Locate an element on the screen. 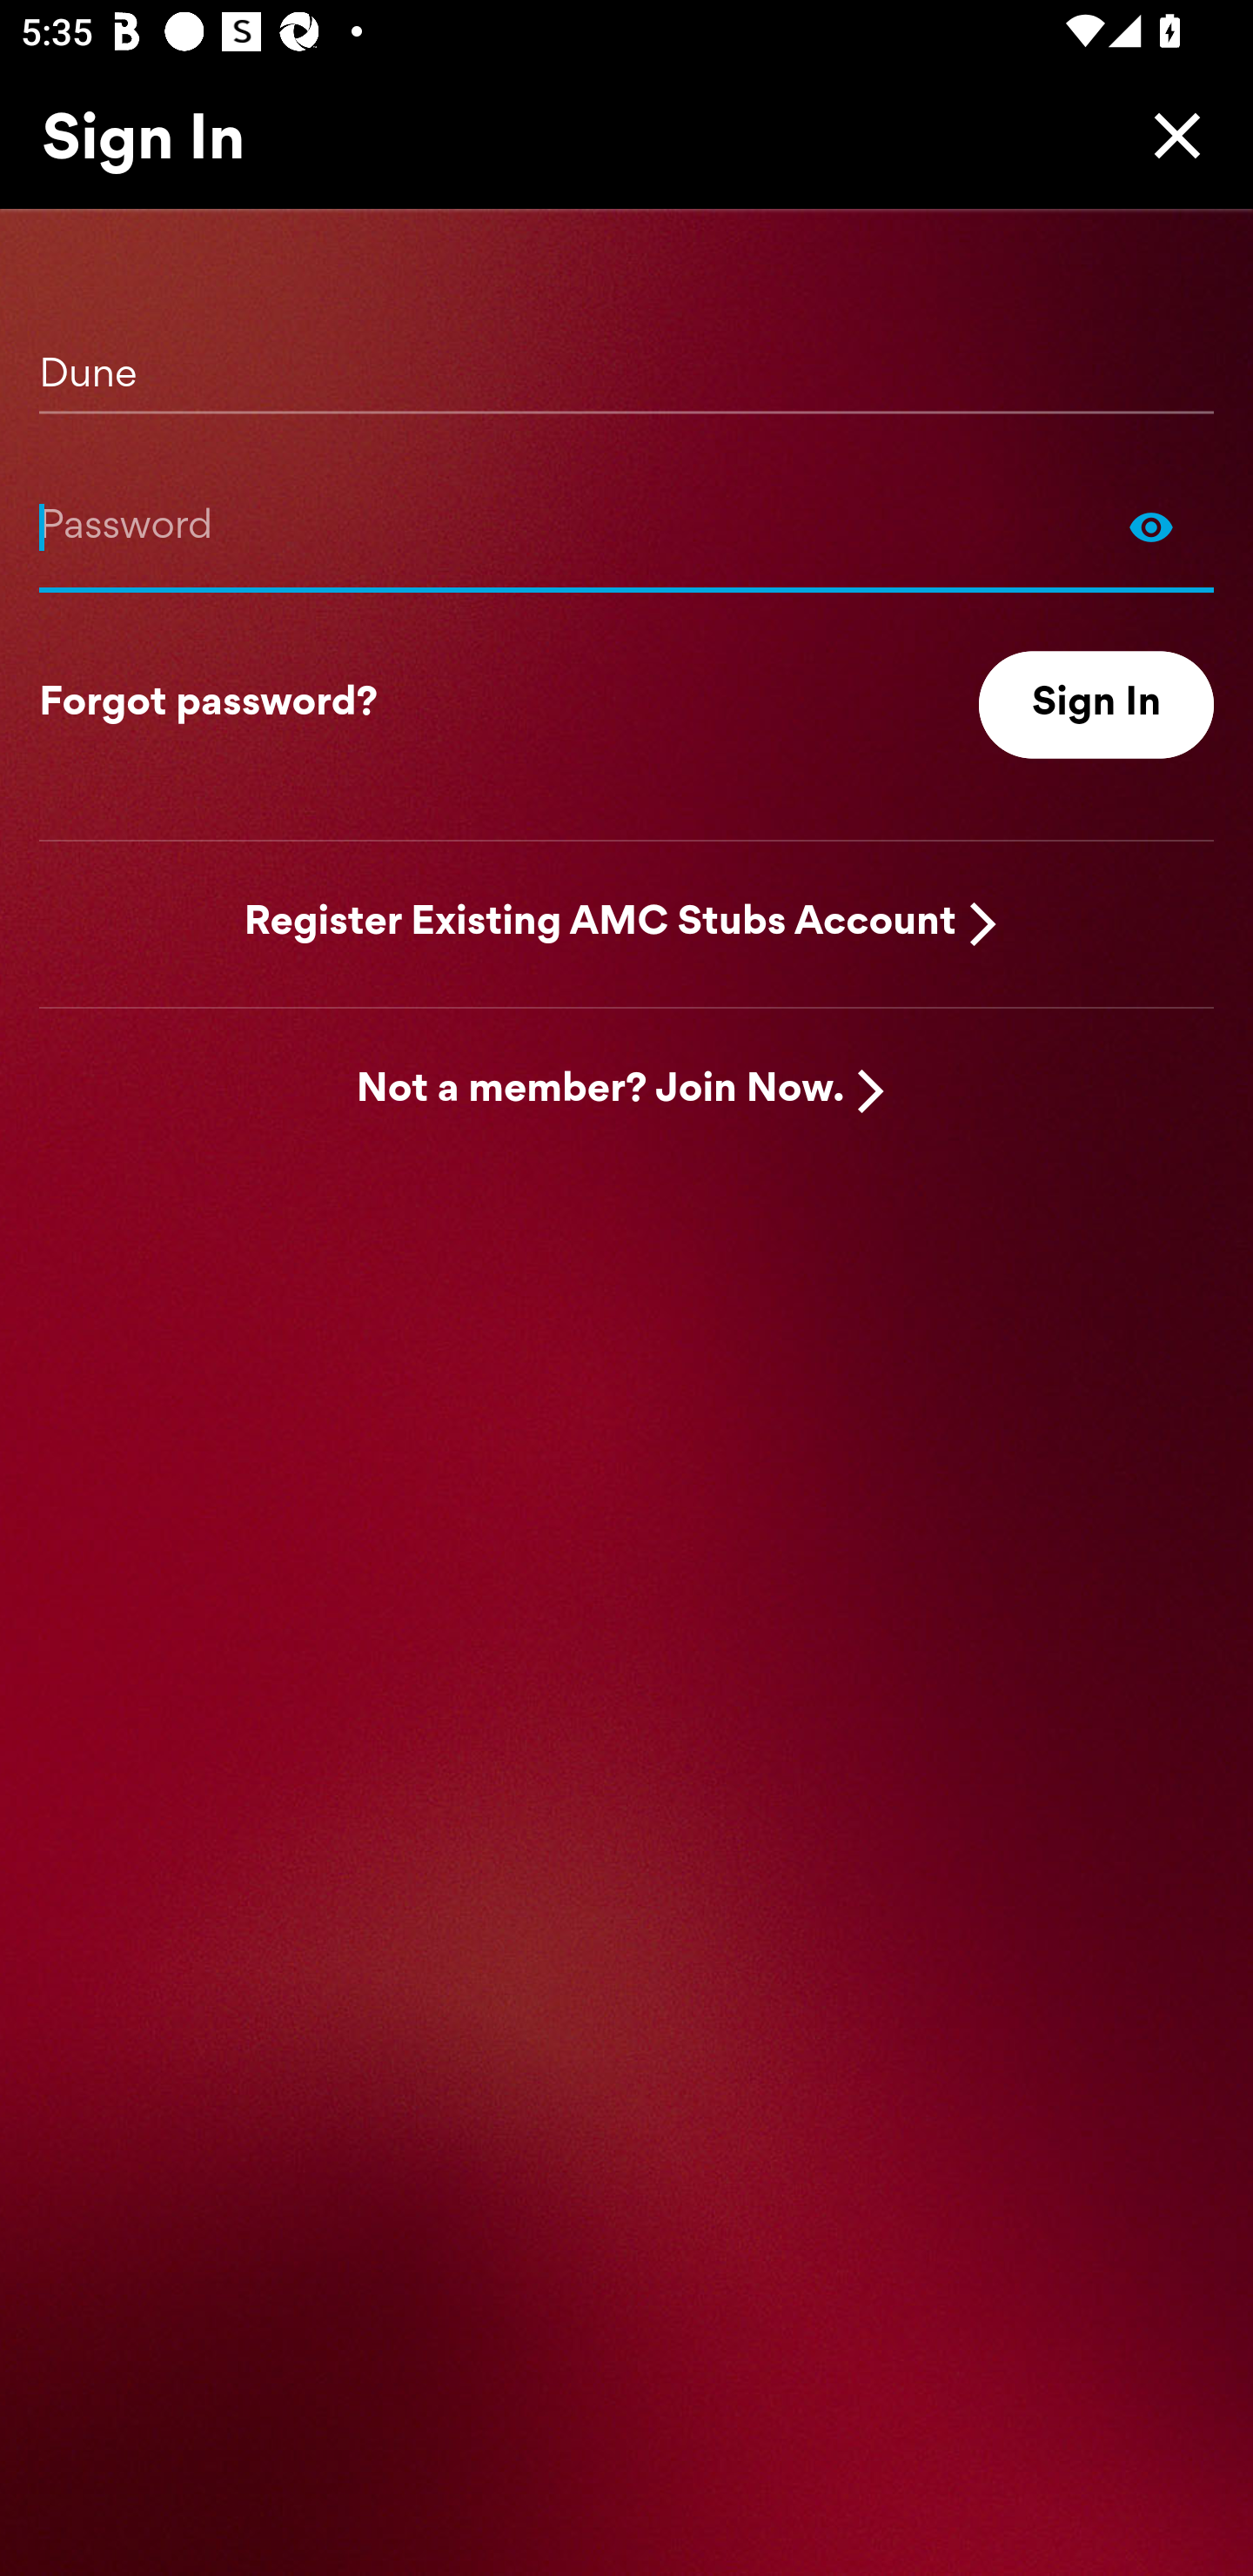  Not a member? Join Now. is located at coordinates (600, 1091).